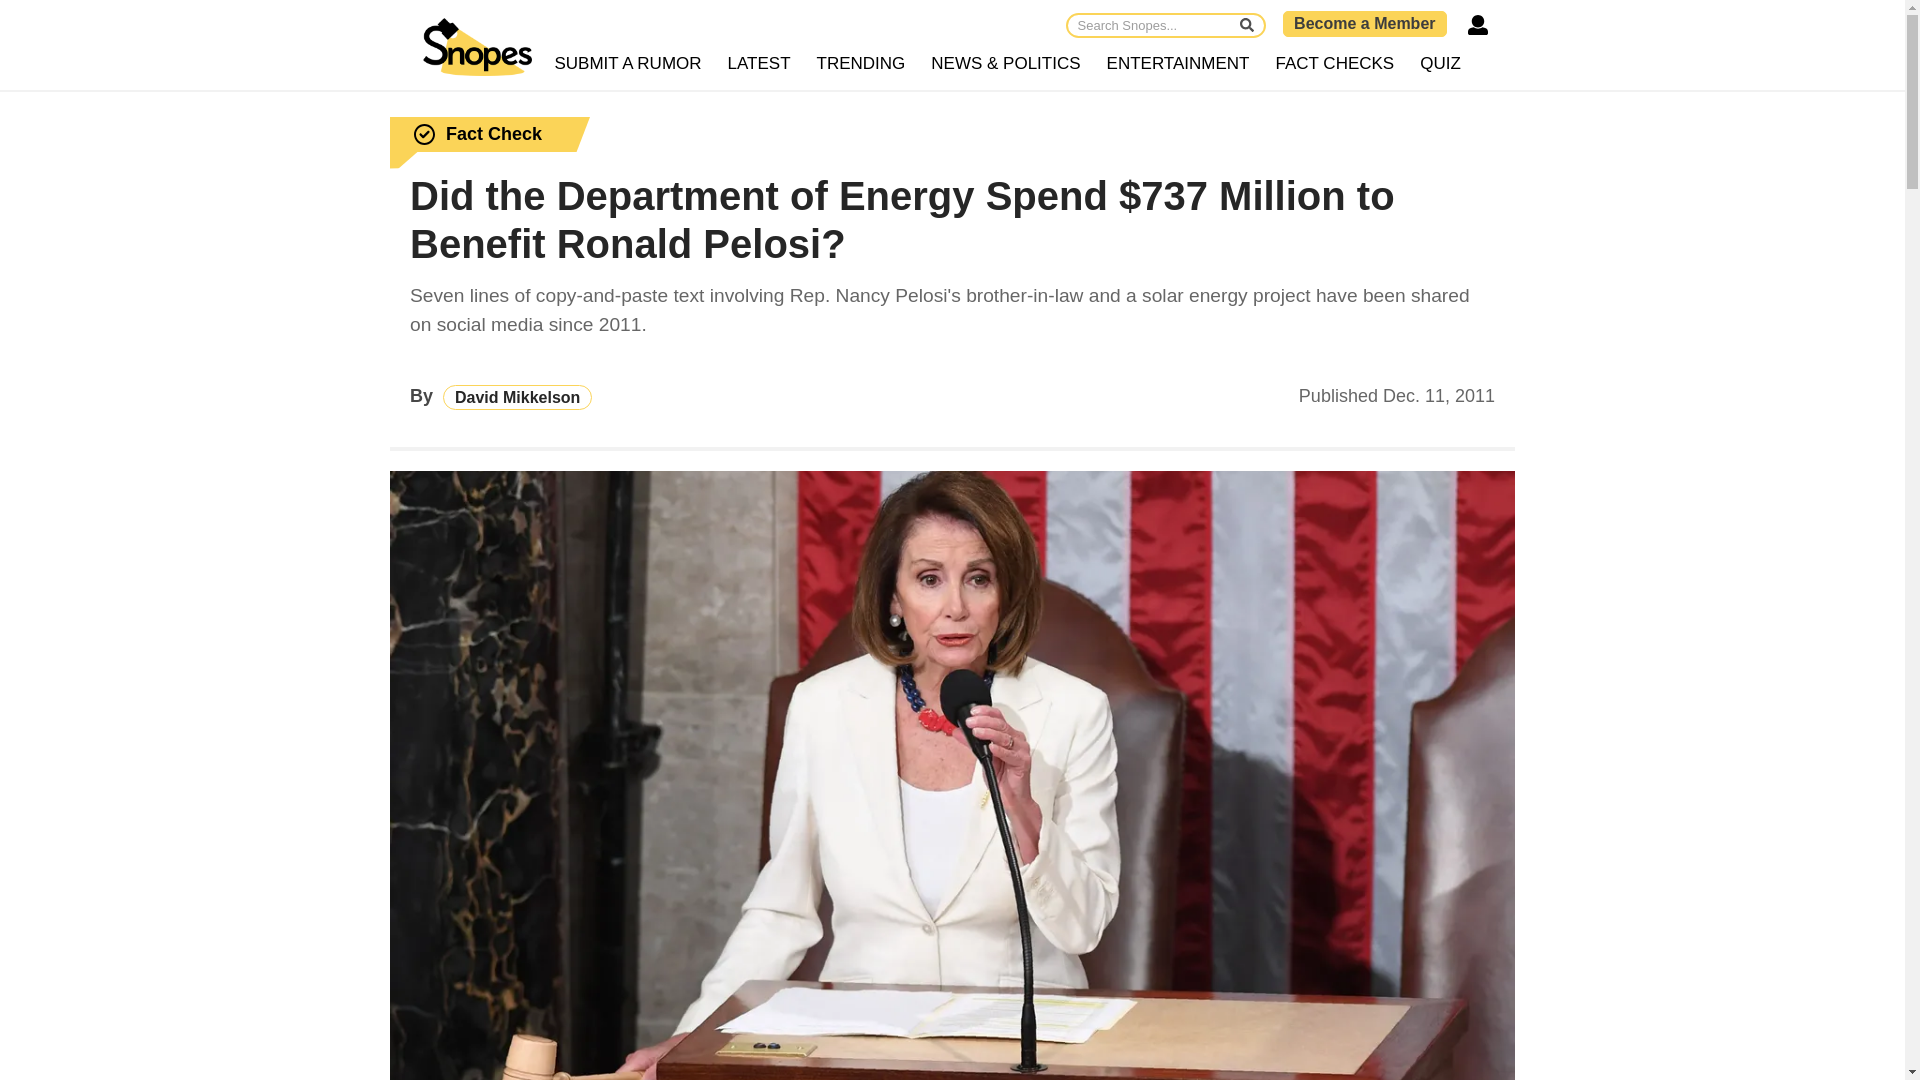 Image resolution: width=1920 pixels, height=1080 pixels. Describe the element at coordinates (1178, 64) in the screenshot. I see `ENTERTAINMENT` at that location.